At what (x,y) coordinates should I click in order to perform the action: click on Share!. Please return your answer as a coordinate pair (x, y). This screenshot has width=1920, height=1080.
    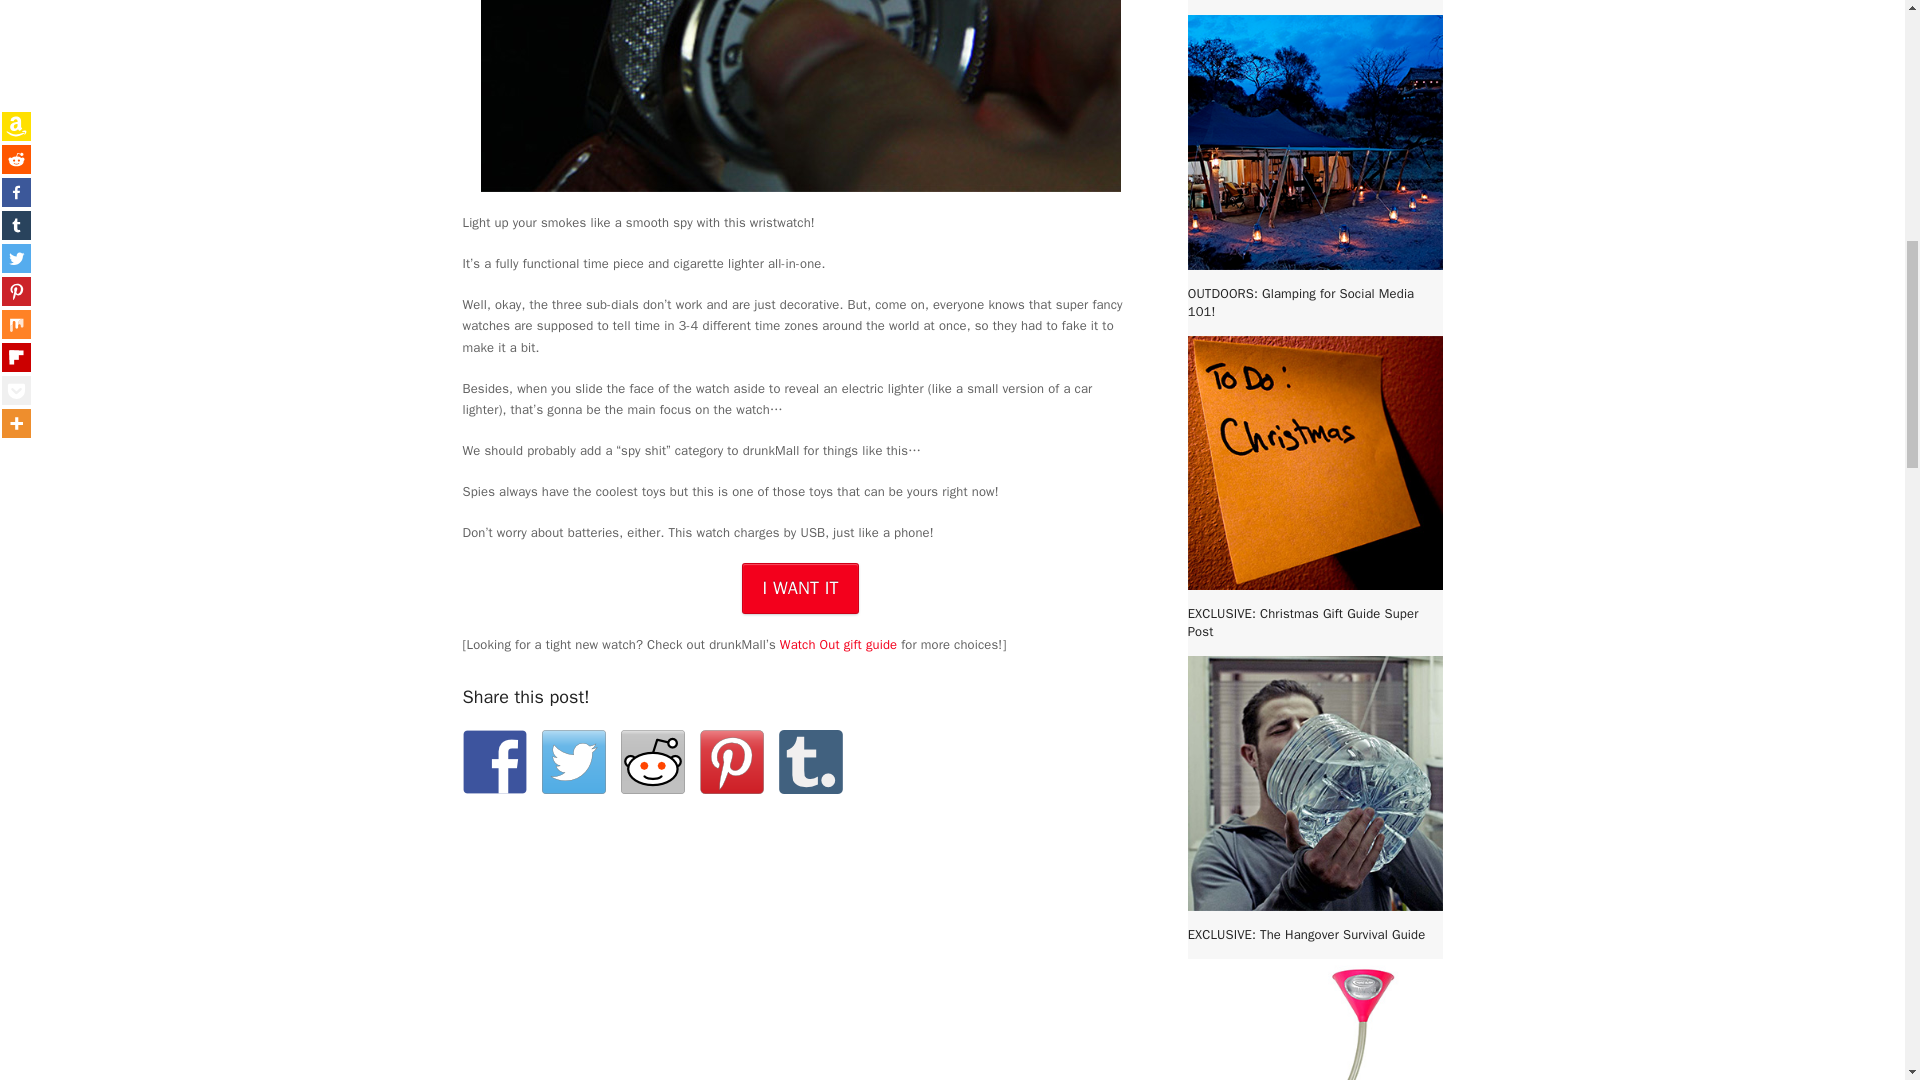
    Looking at the image, I should click on (494, 762).